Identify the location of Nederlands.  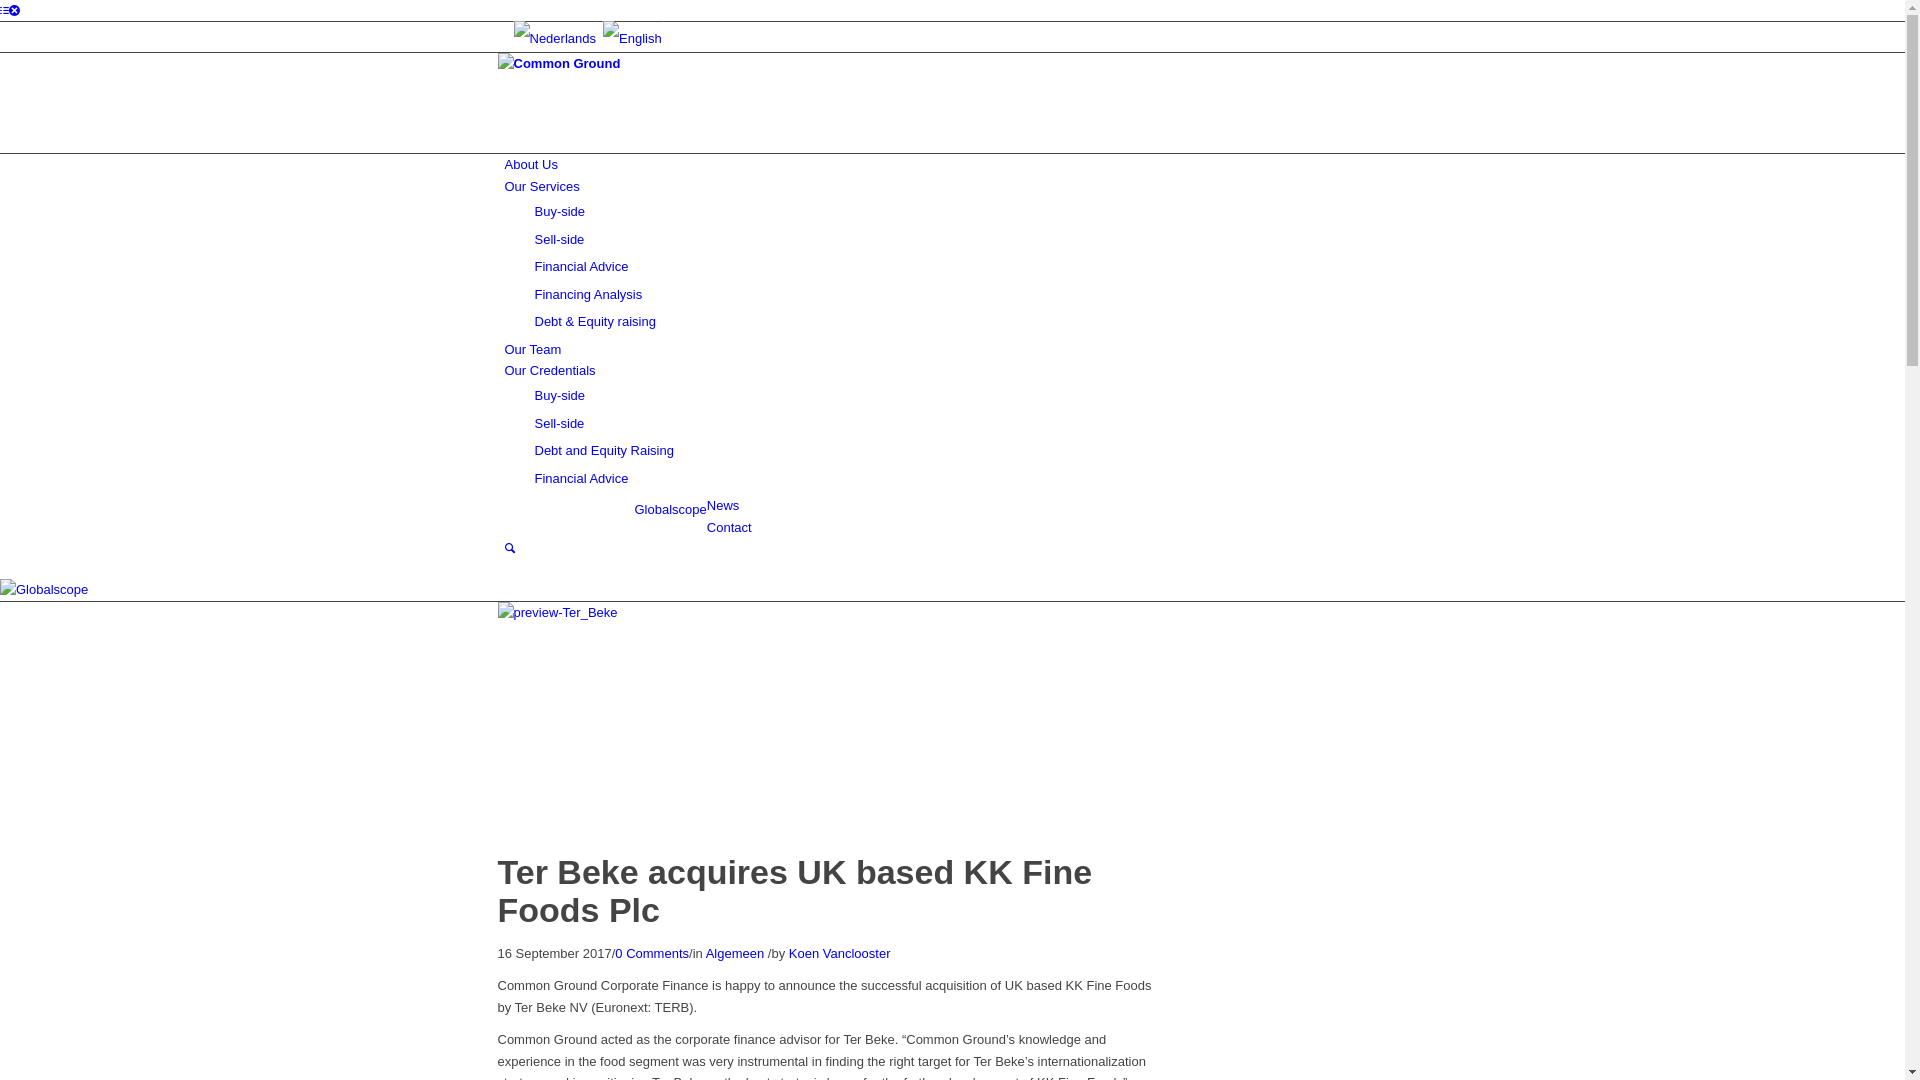
(554, 39).